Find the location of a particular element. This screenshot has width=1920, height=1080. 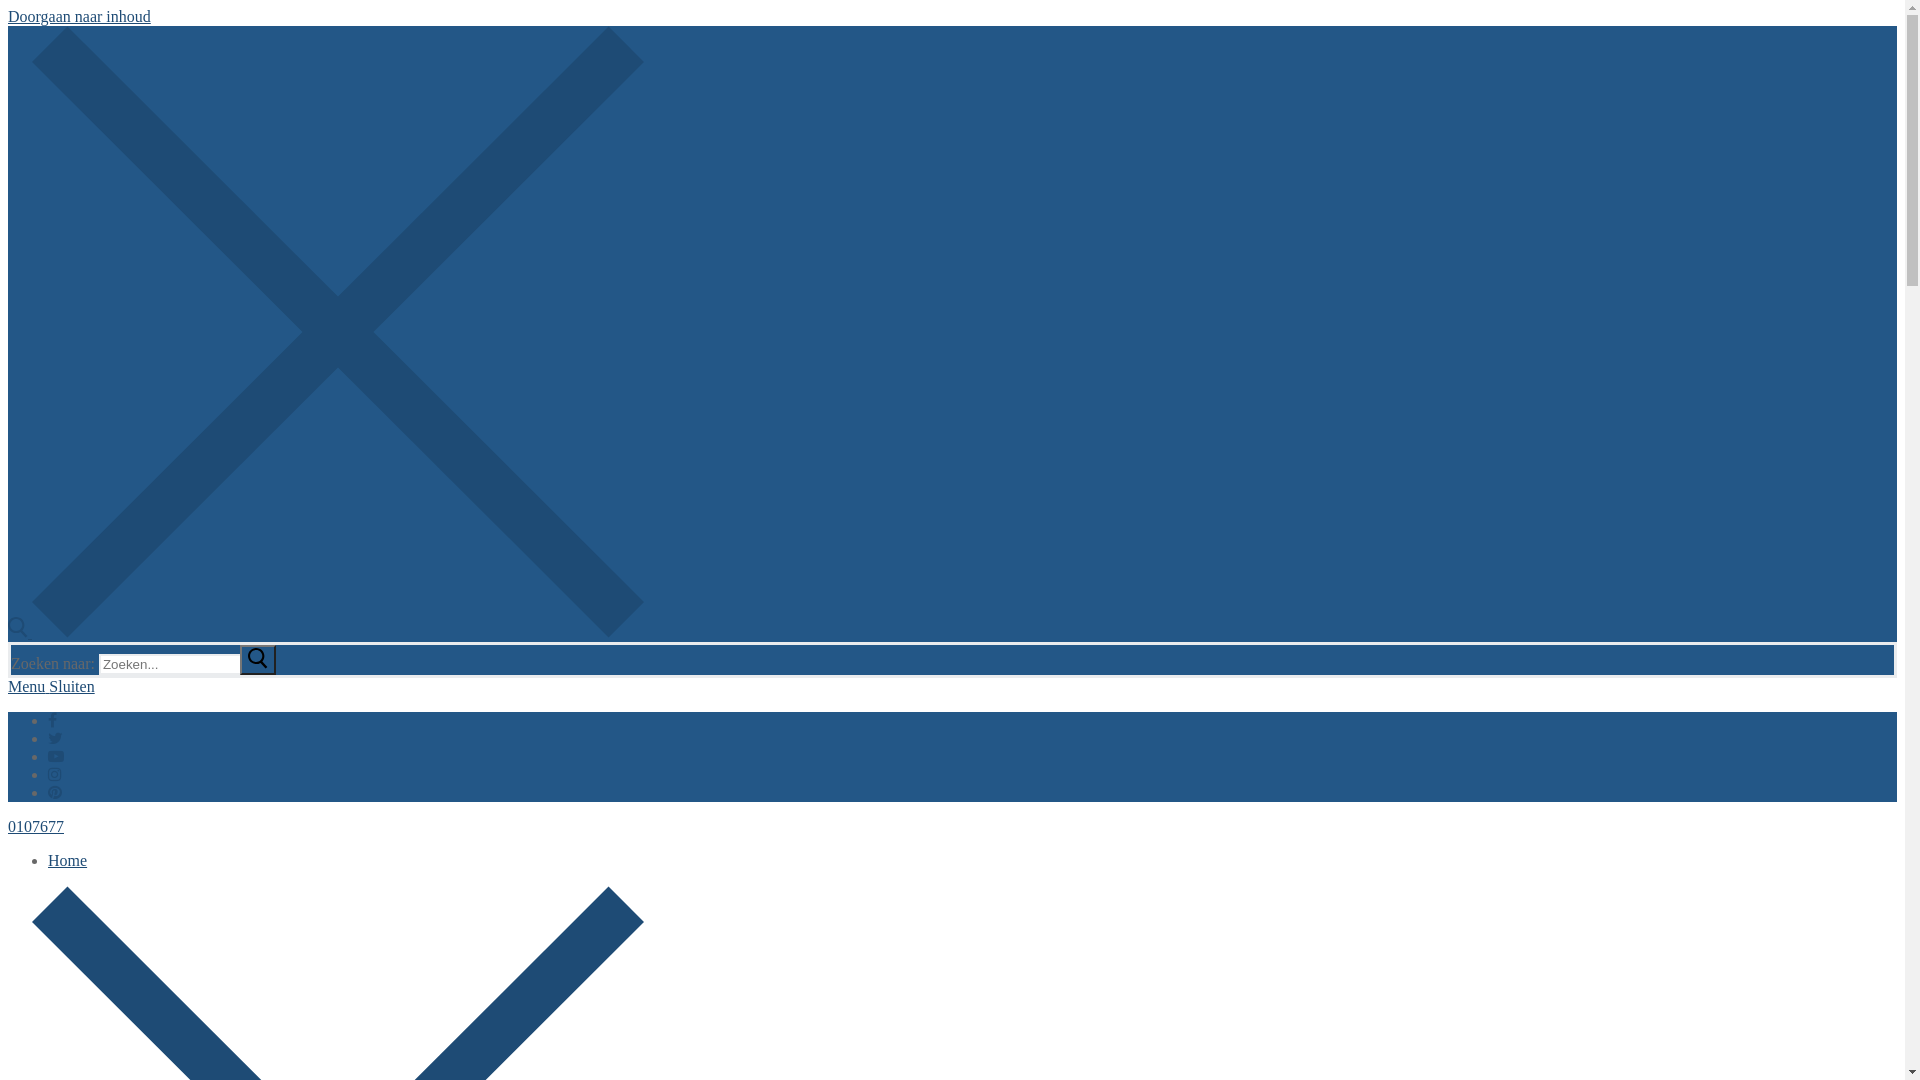

Youtube is located at coordinates (56, 756).